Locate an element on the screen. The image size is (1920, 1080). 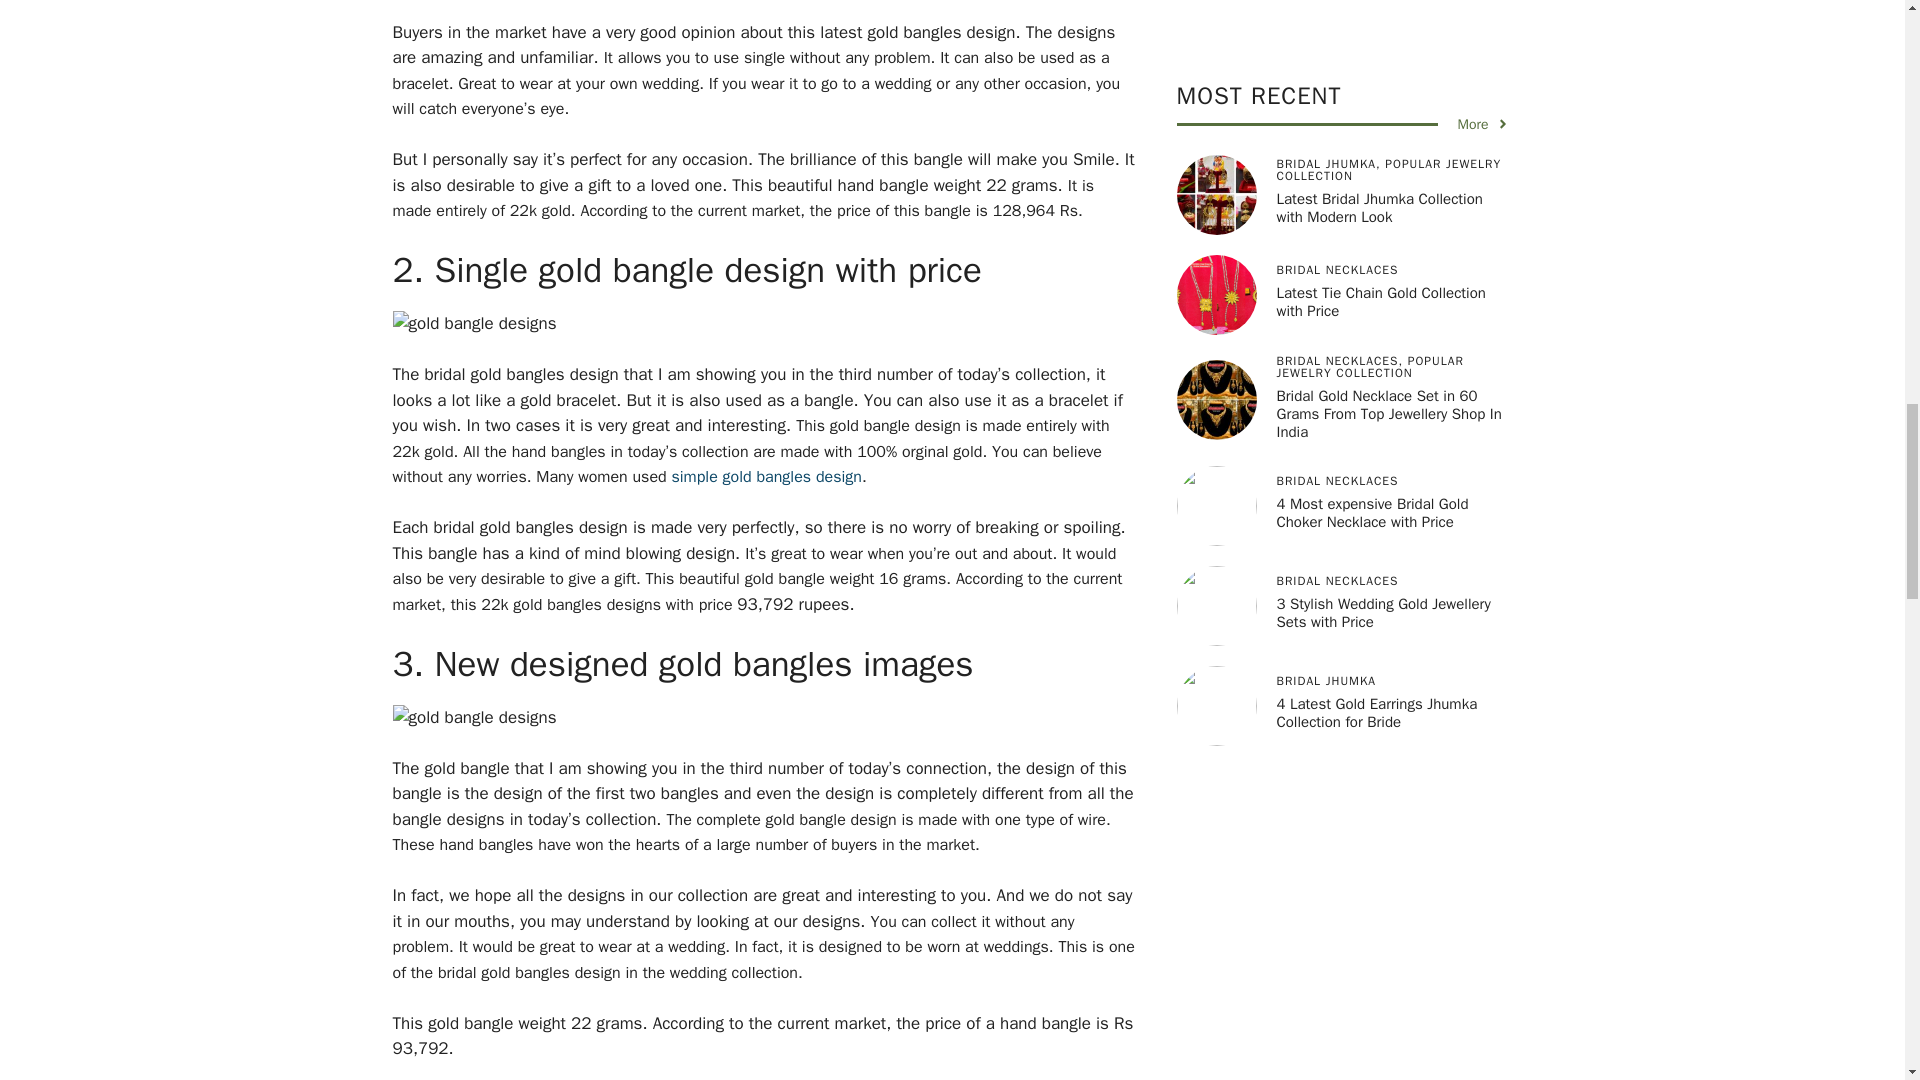
simple gold bangles design is located at coordinates (765, 476).